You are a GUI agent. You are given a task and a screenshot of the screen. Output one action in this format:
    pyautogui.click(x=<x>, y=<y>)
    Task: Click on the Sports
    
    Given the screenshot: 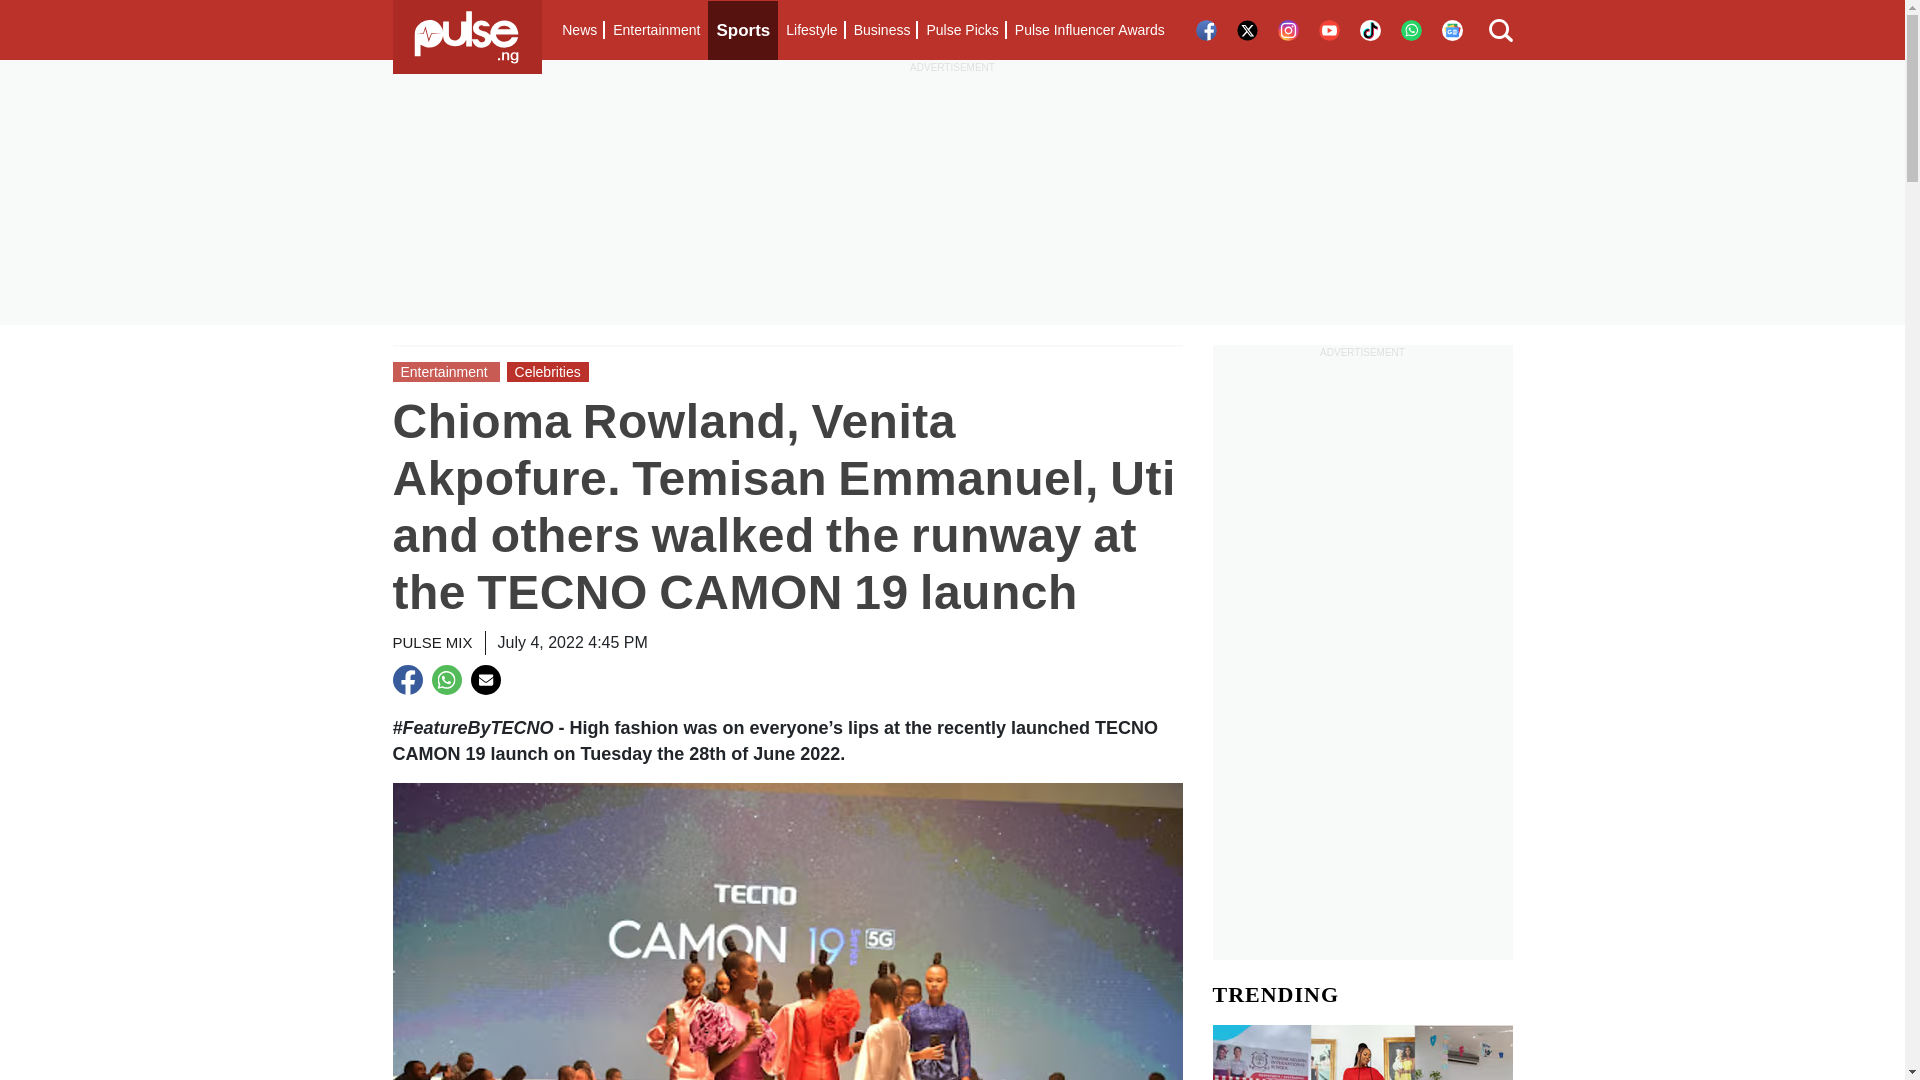 What is the action you would take?
    pyautogui.click(x=742, y=30)
    